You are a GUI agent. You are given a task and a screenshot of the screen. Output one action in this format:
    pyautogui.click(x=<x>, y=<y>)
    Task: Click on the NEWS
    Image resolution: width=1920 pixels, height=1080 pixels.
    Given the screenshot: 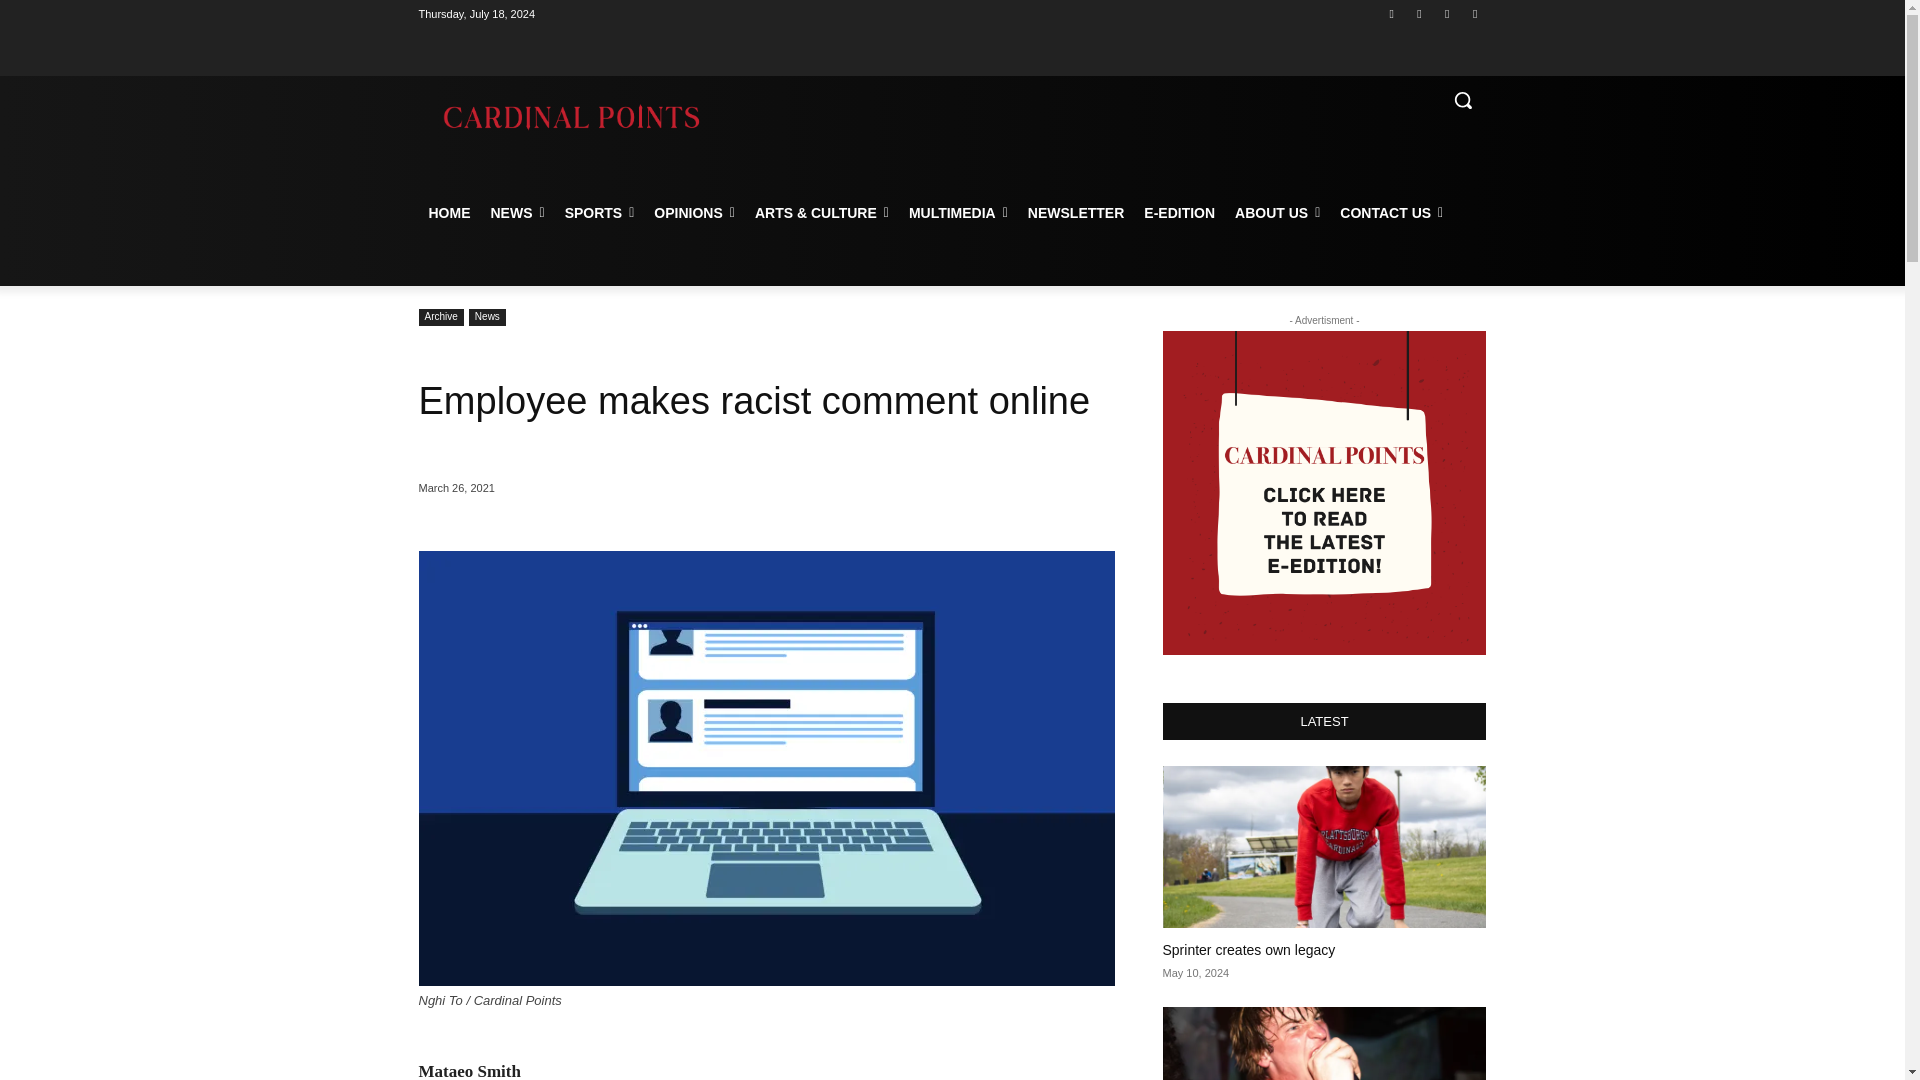 What is the action you would take?
    pyautogui.click(x=517, y=212)
    